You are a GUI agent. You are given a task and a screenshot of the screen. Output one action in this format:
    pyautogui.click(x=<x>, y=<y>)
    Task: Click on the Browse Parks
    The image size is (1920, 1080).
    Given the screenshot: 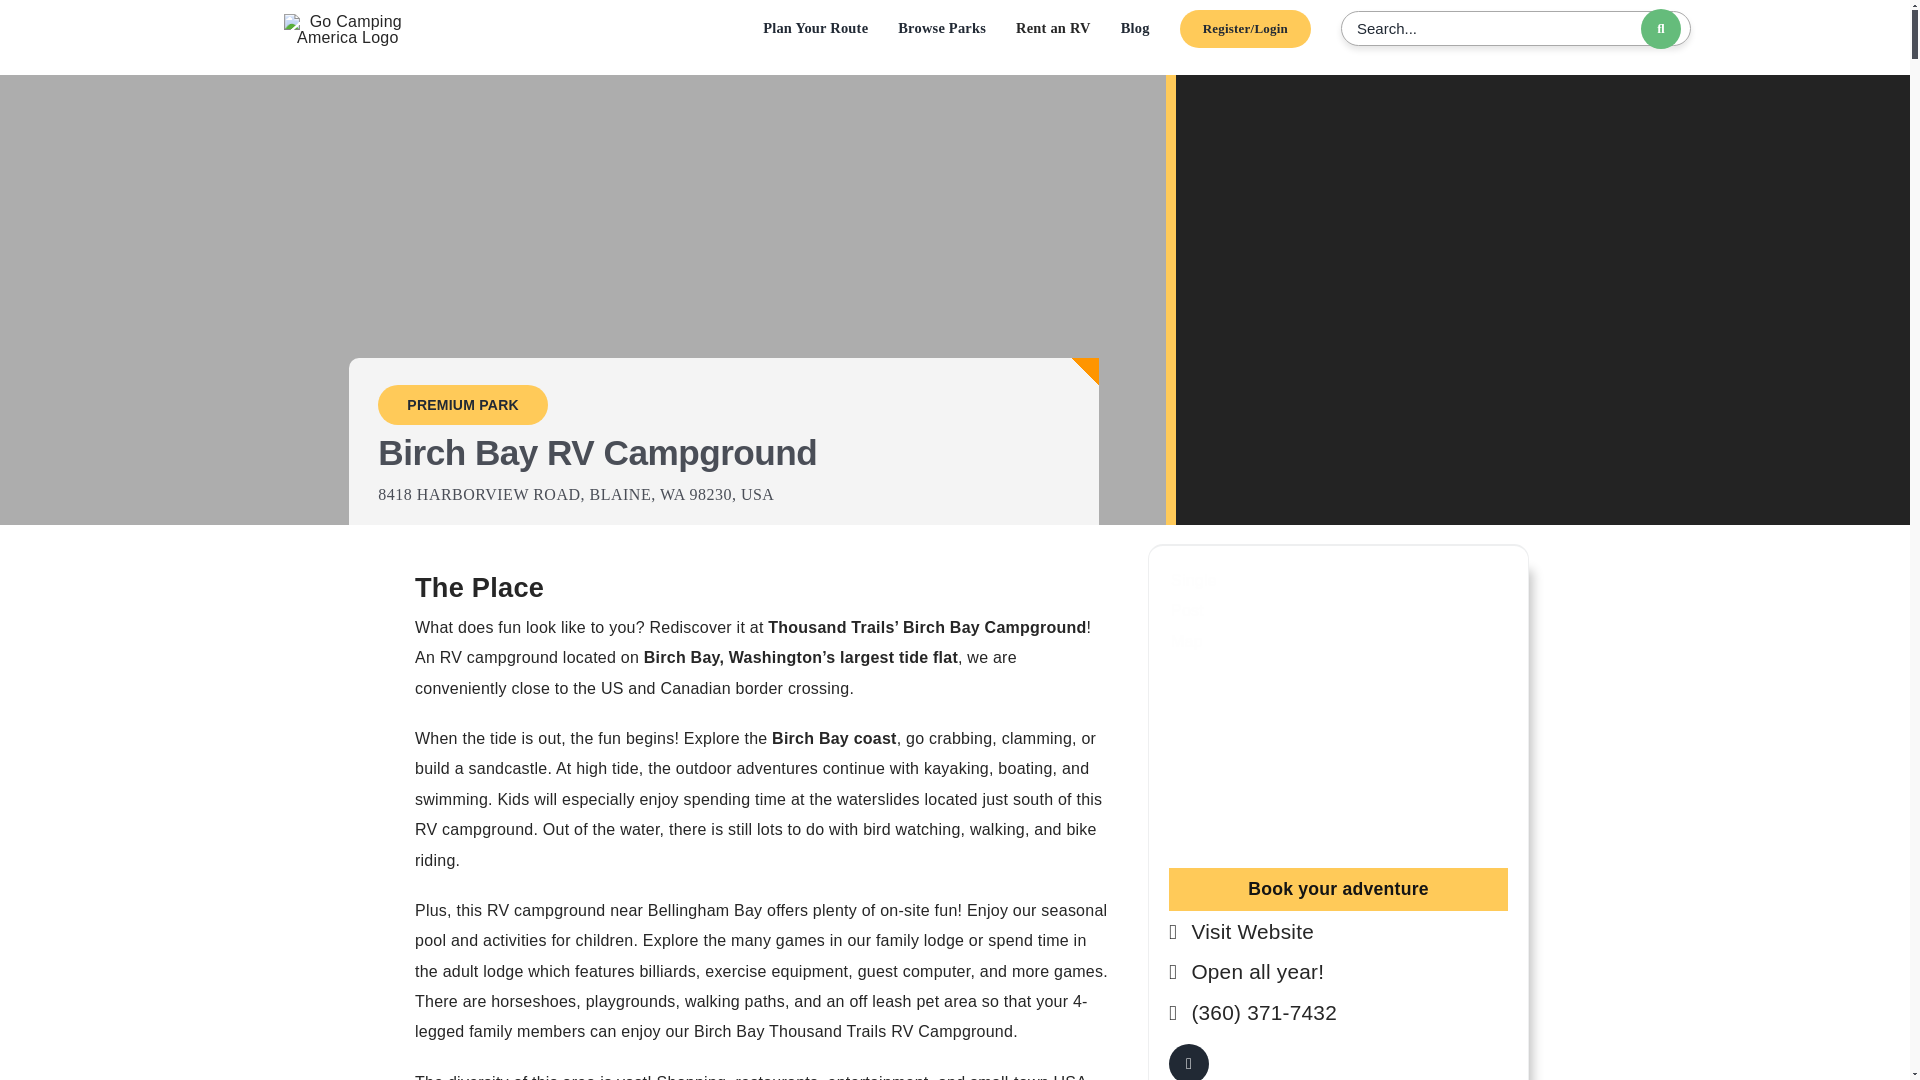 What is the action you would take?
    pyautogui.click(x=942, y=28)
    